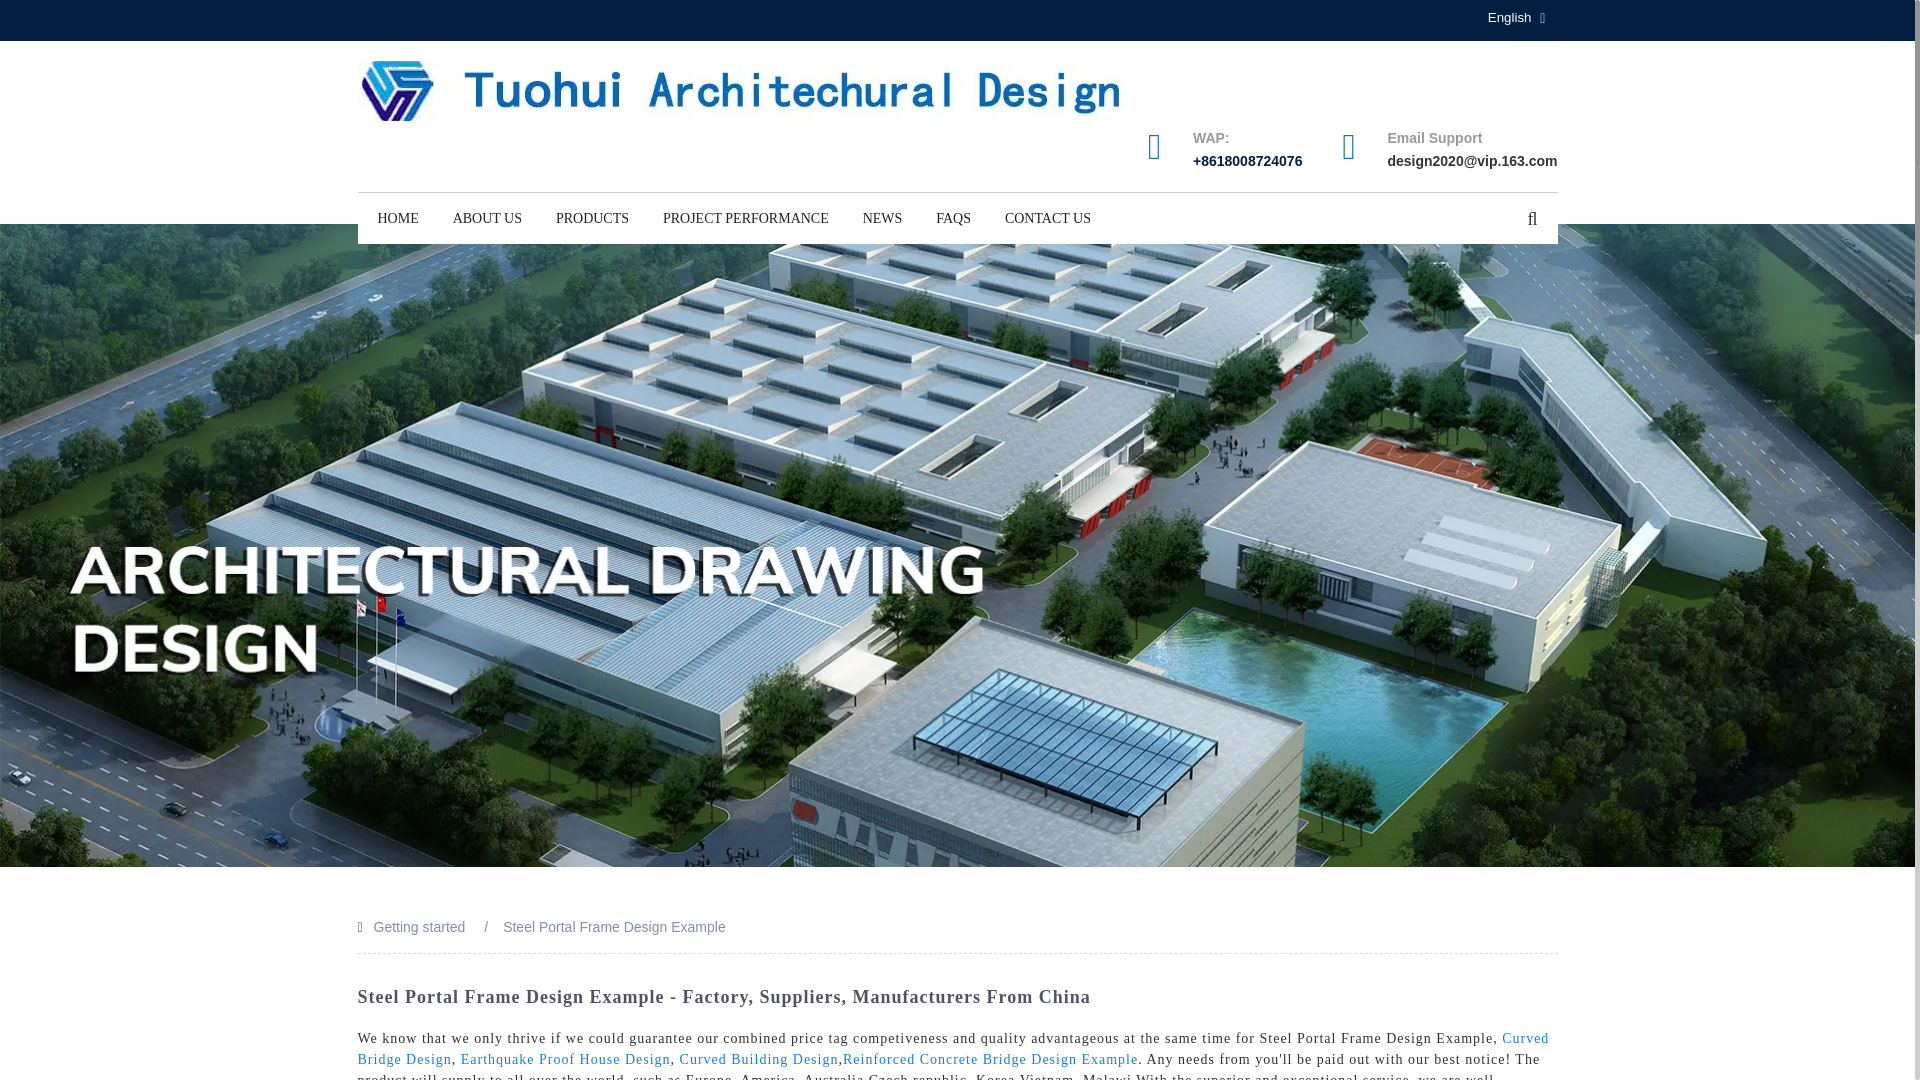 This screenshot has width=1920, height=1080. I want to click on PROJECT PERFORMANCE, so click(746, 219).